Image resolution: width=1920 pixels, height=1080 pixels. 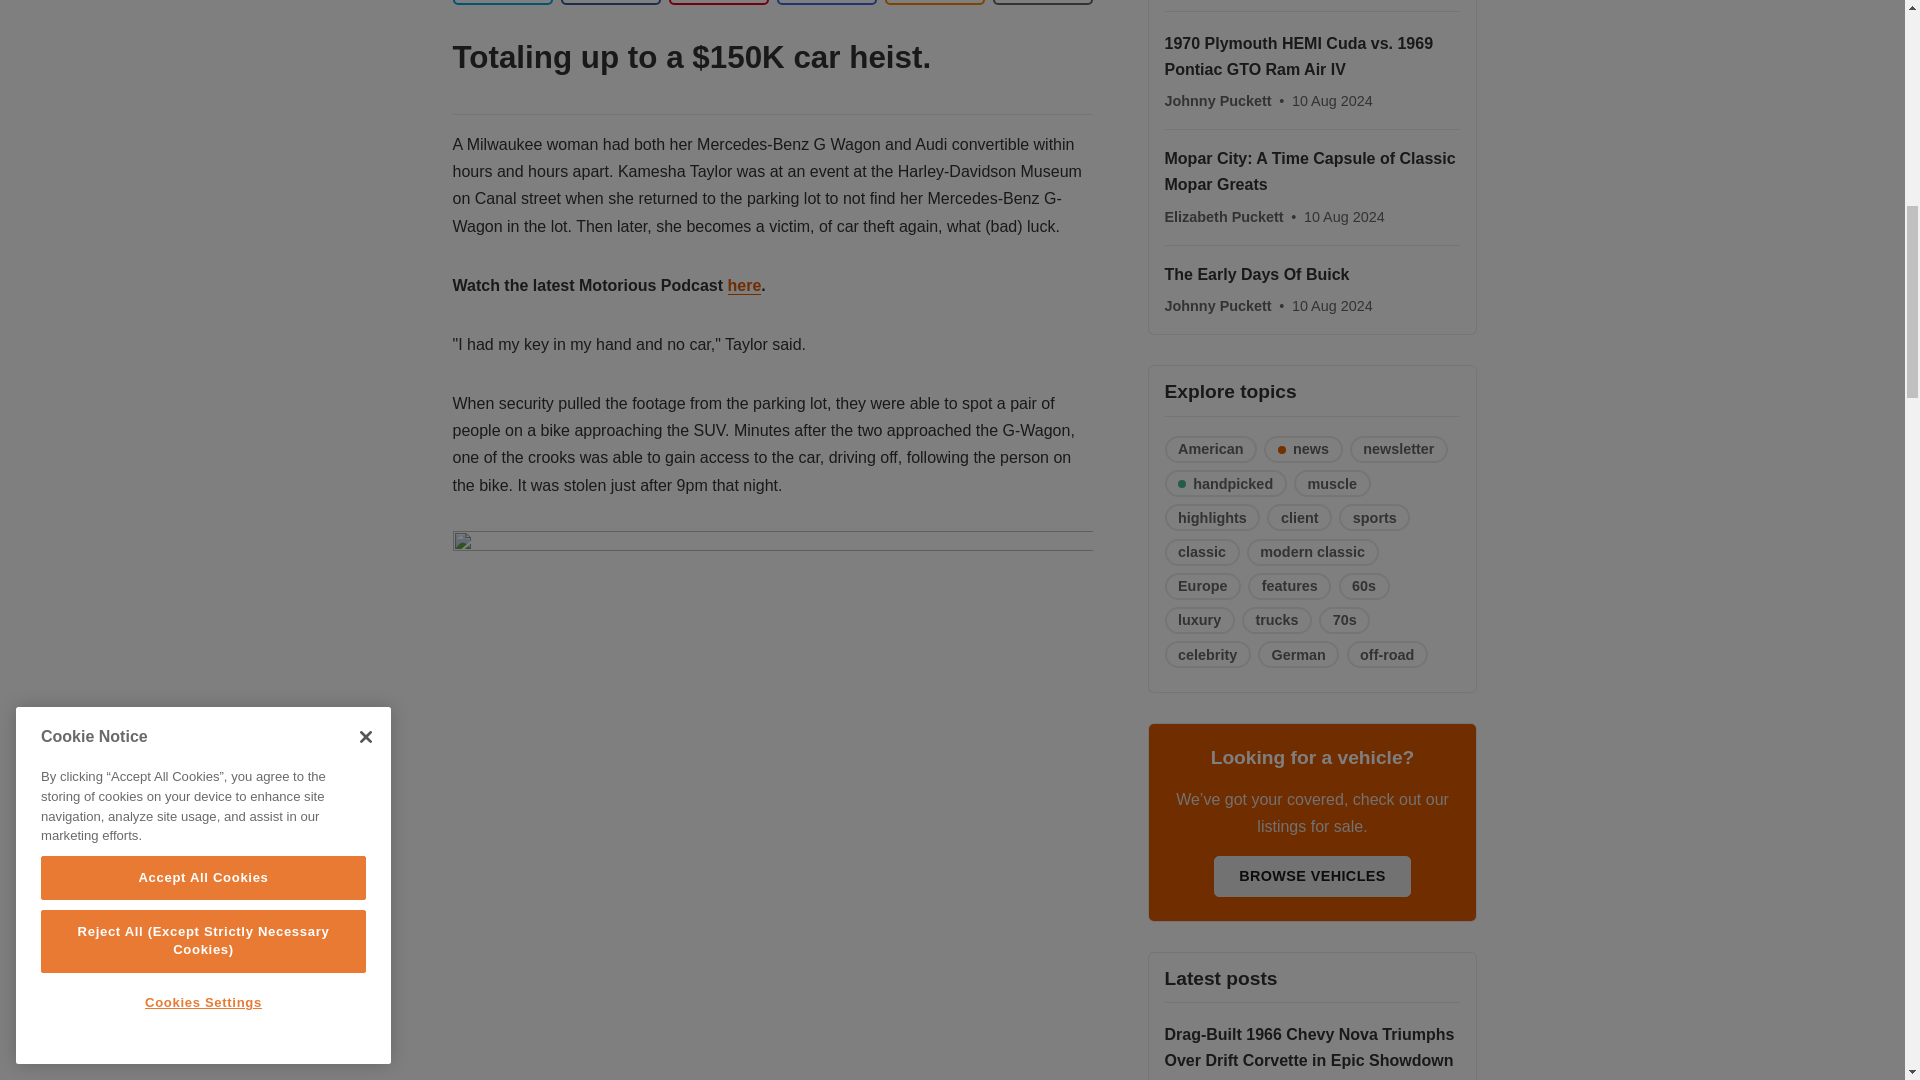 What do you see at coordinates (502, 2) in the screenshot?
I see `Share on Twitter` at bounding box center [502, 2].